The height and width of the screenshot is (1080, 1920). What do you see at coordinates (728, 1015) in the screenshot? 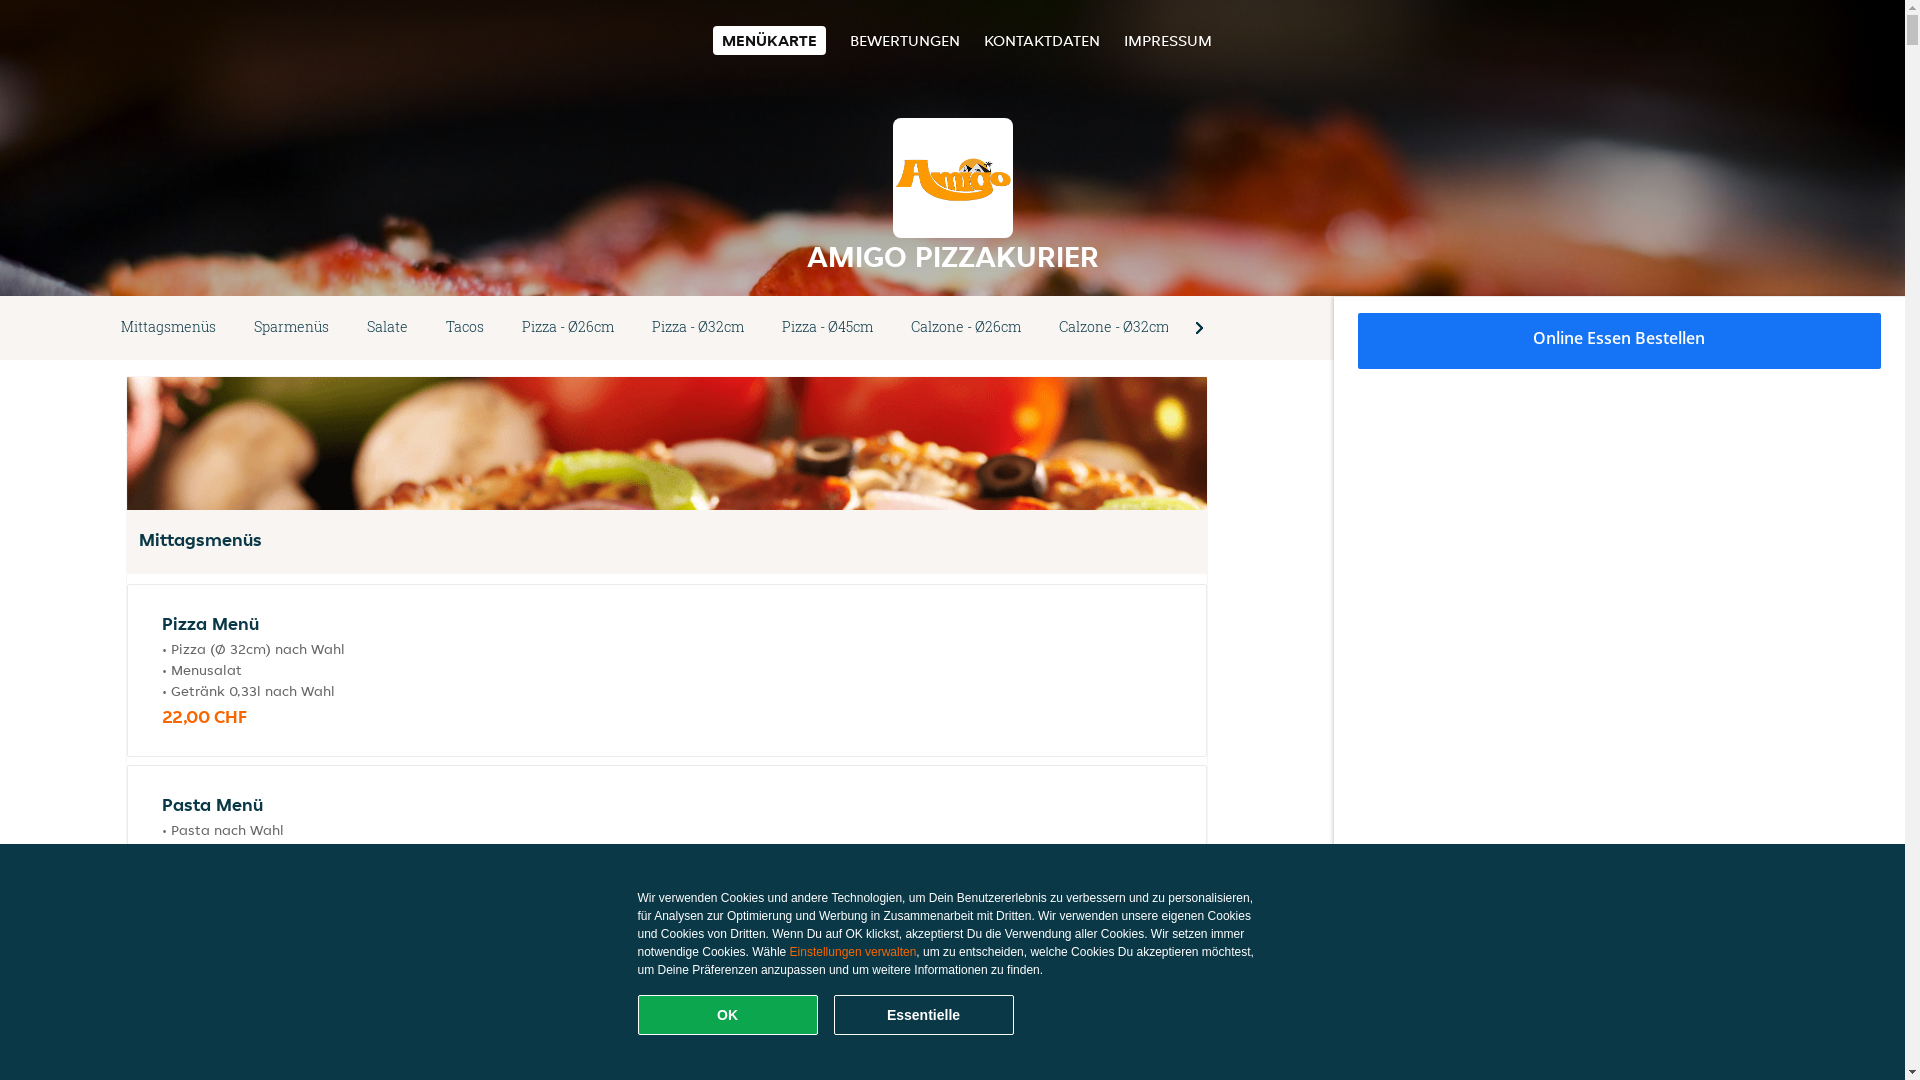
I see `OK` at bounding box center [728, 1015].